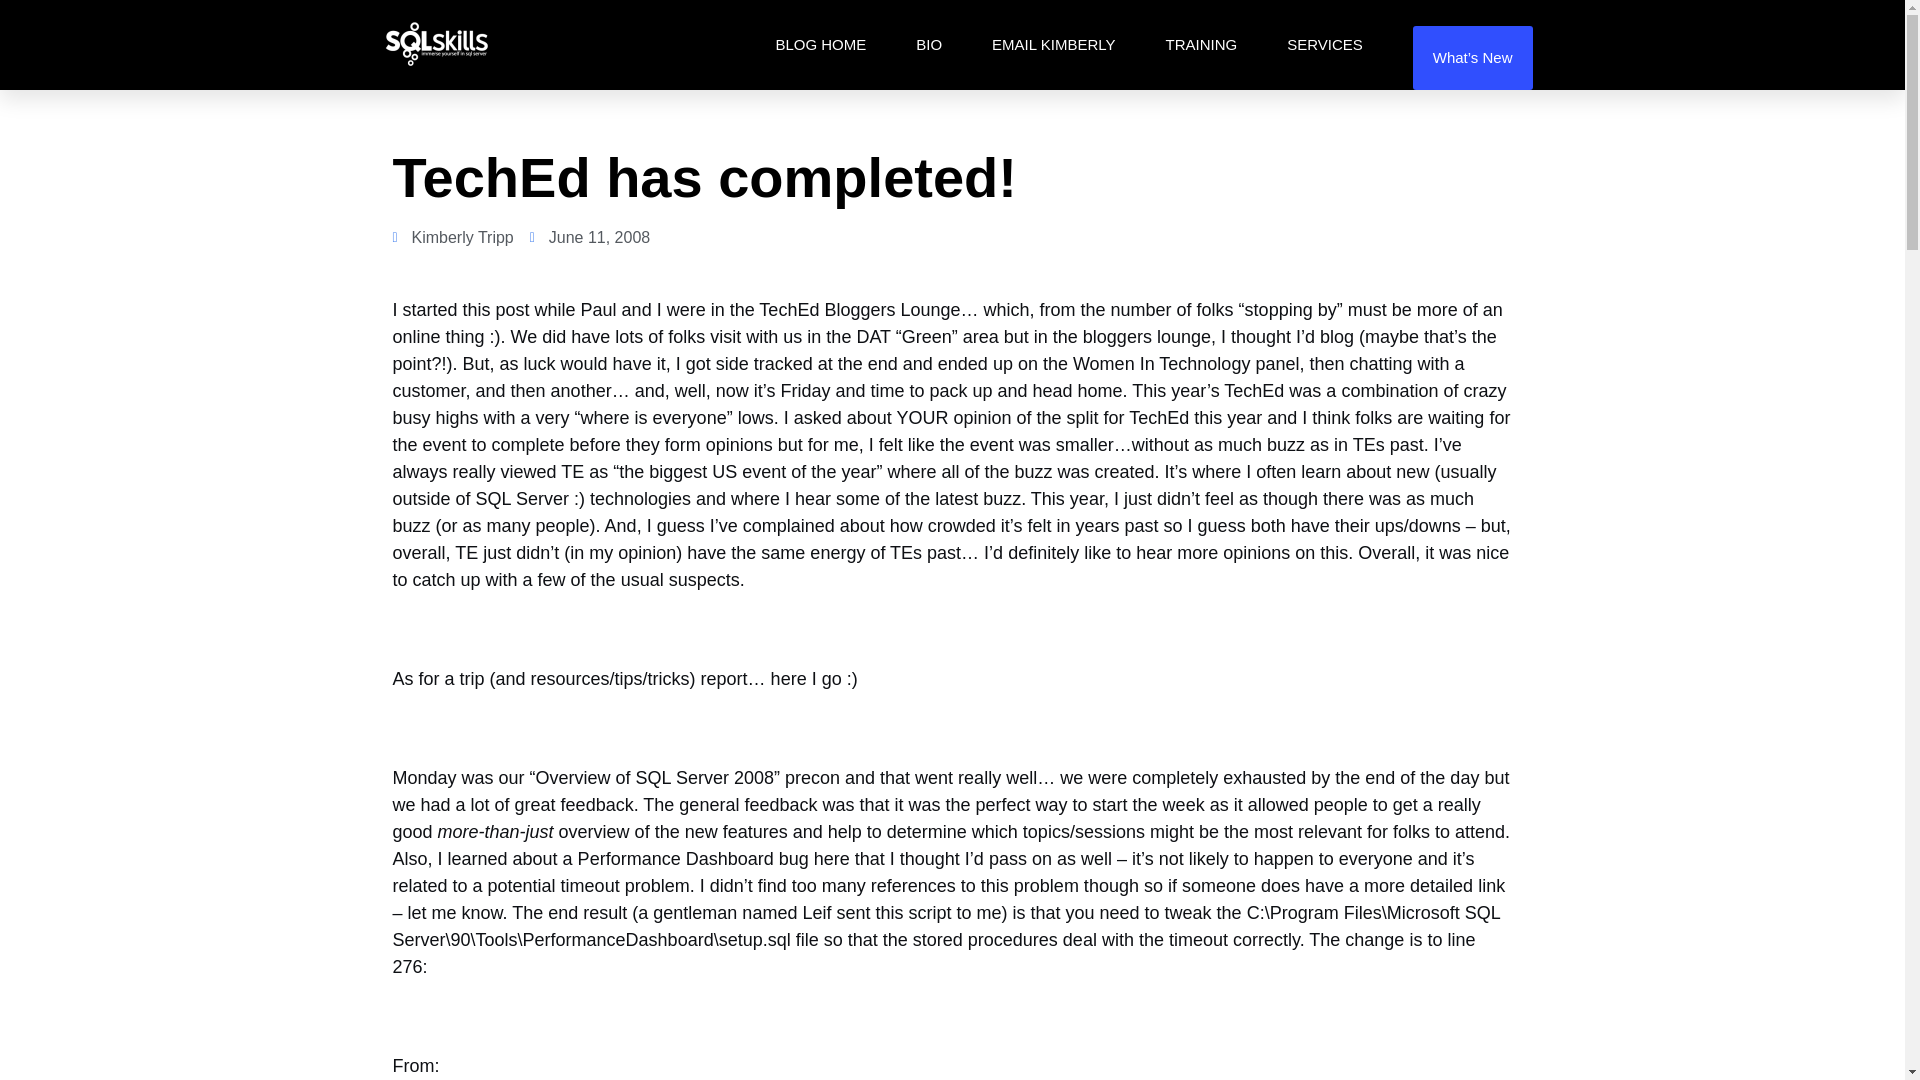  Describe the element at coordinates (590, 237) in the screenshot. I see `June 11, 2008` at that location.